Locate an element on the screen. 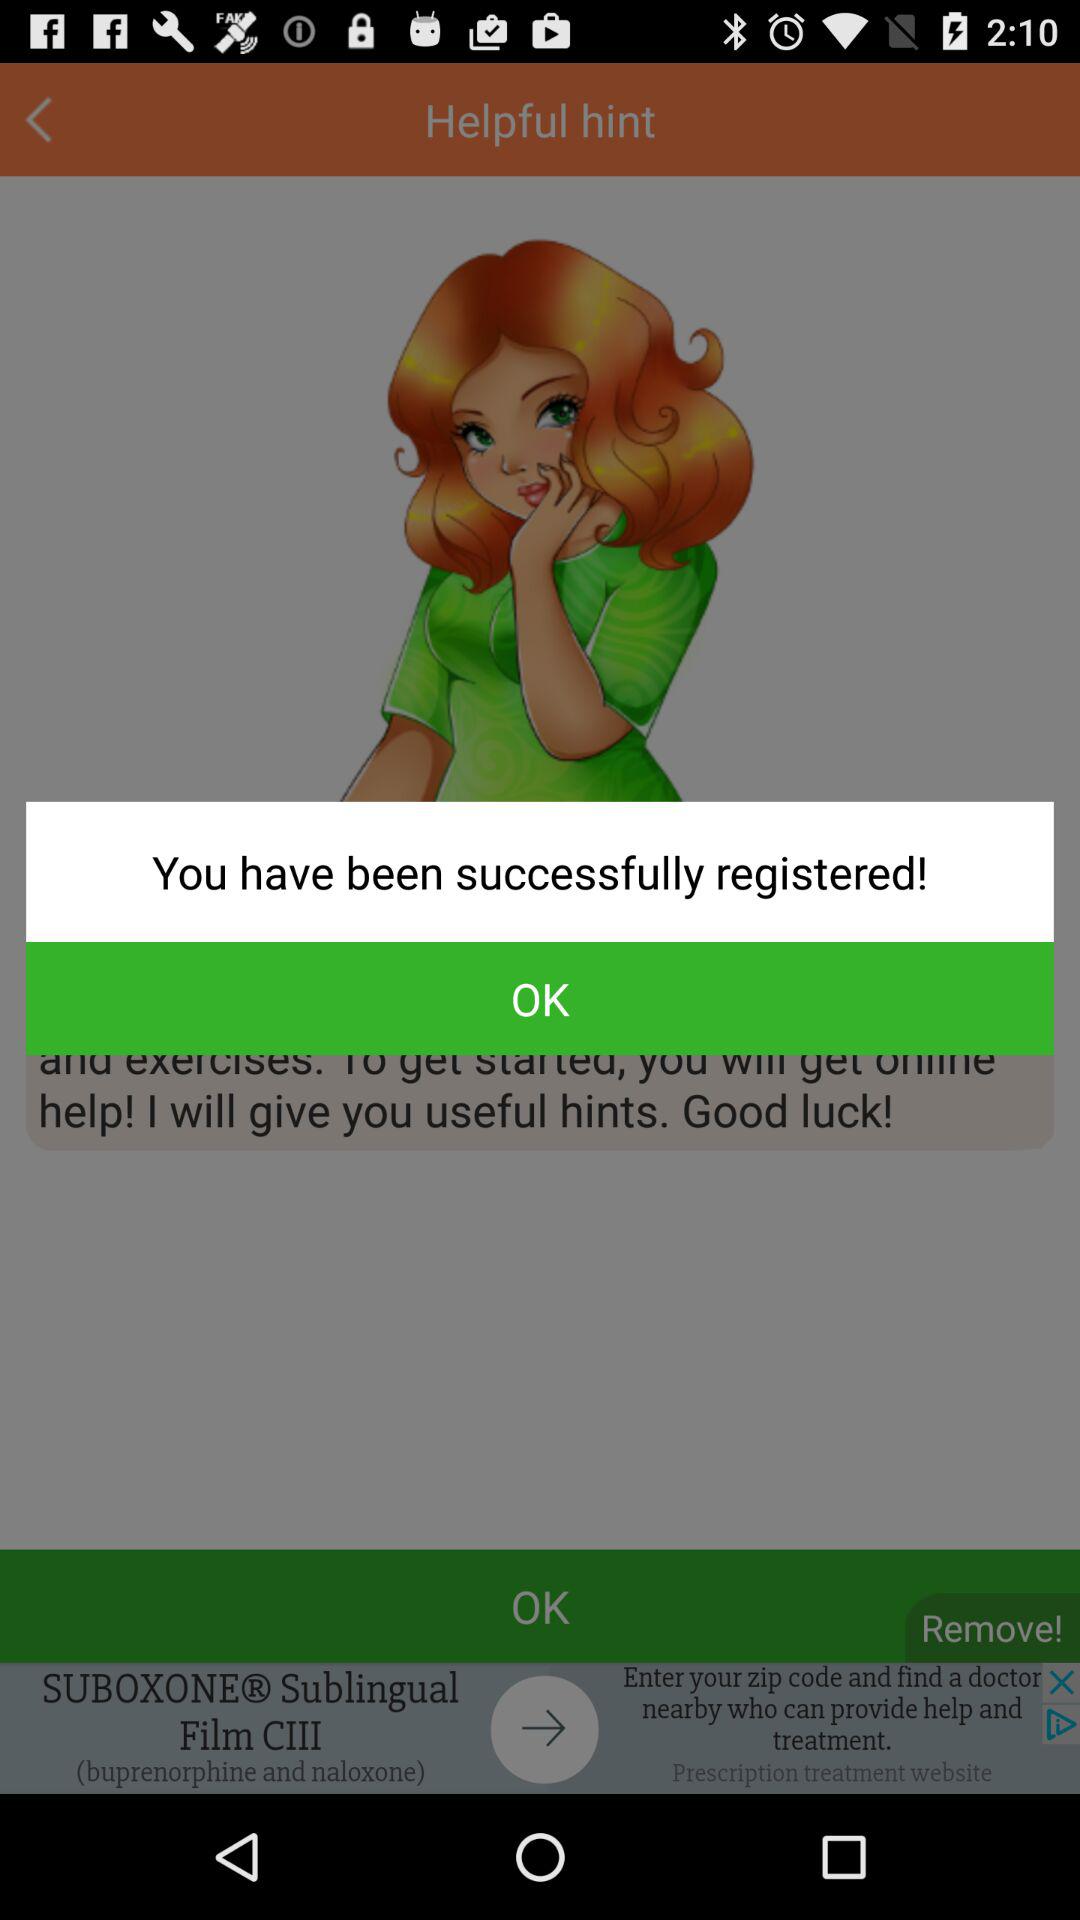  choose ok item is located at coordinates (540, 998).